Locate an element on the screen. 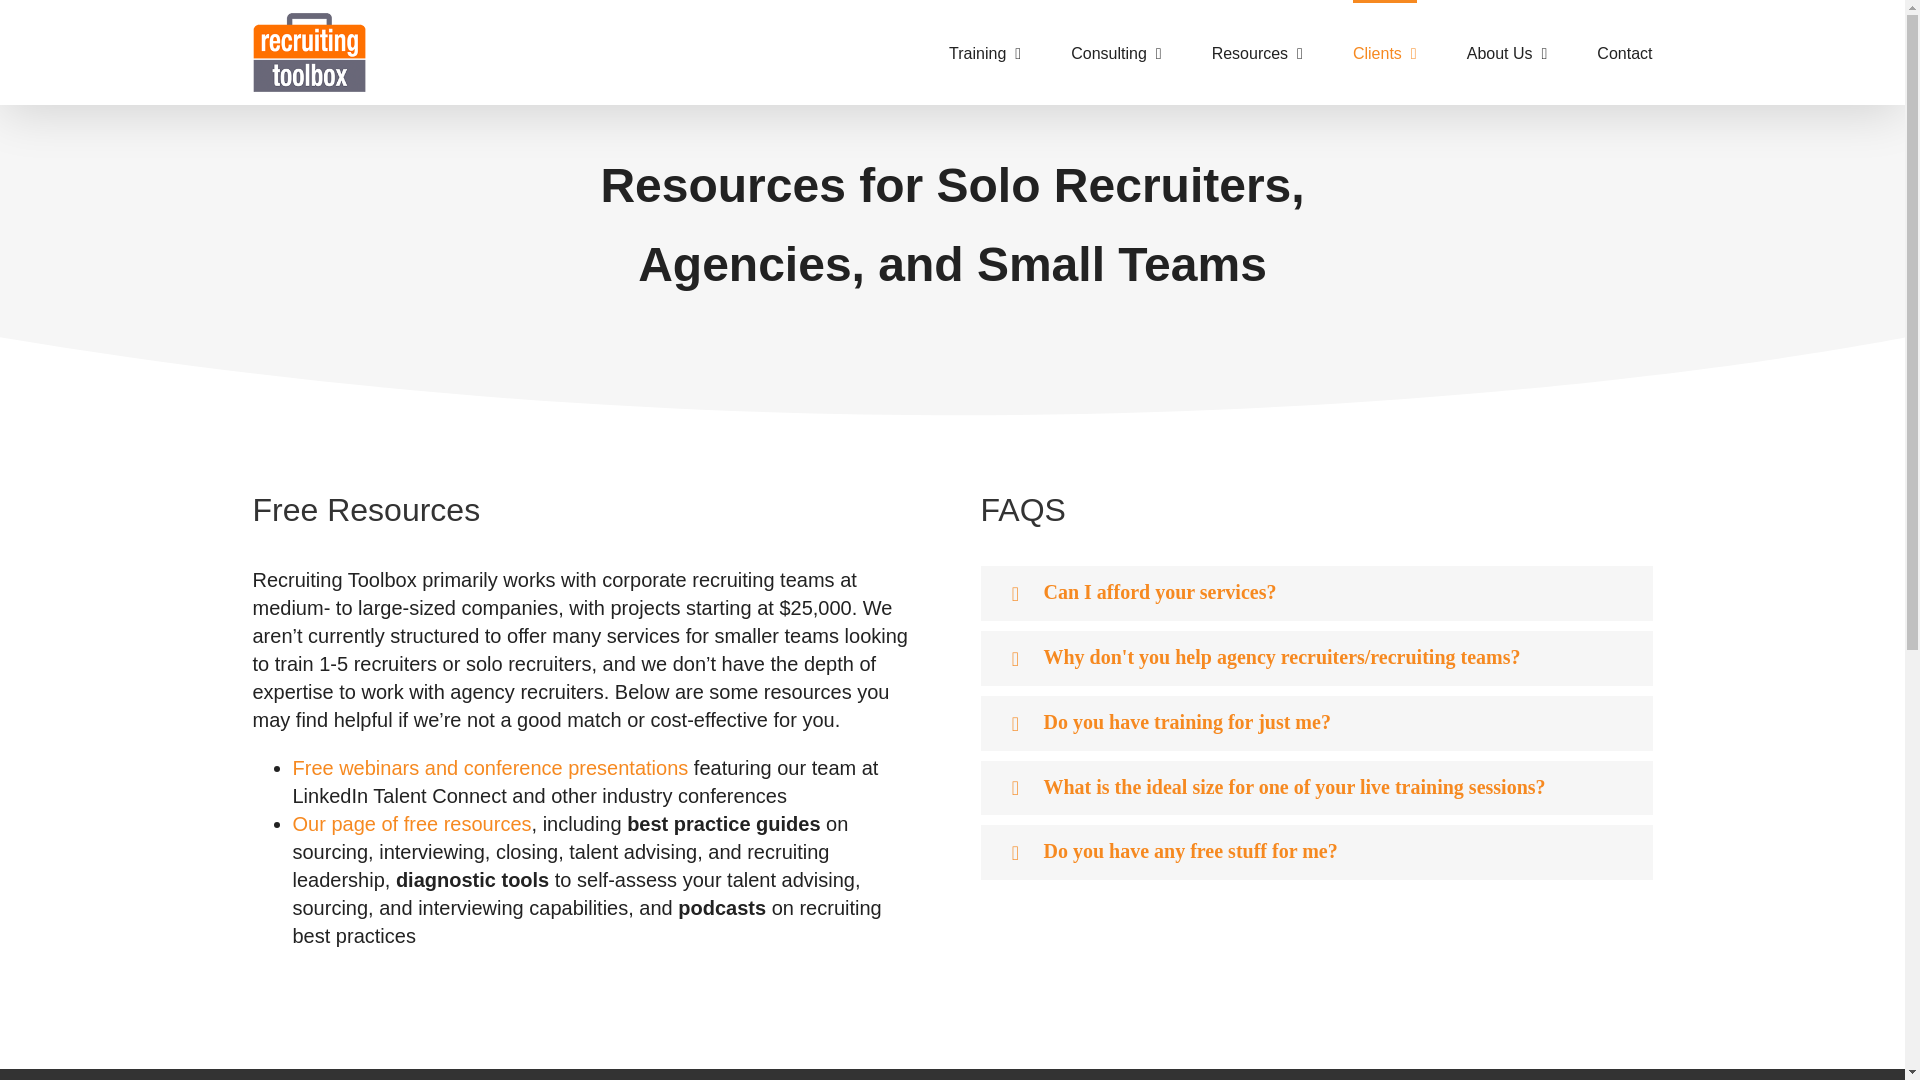 The height and width of the screenshot is (1080, 1920). Consulting is located at coordinates (1116, 52).